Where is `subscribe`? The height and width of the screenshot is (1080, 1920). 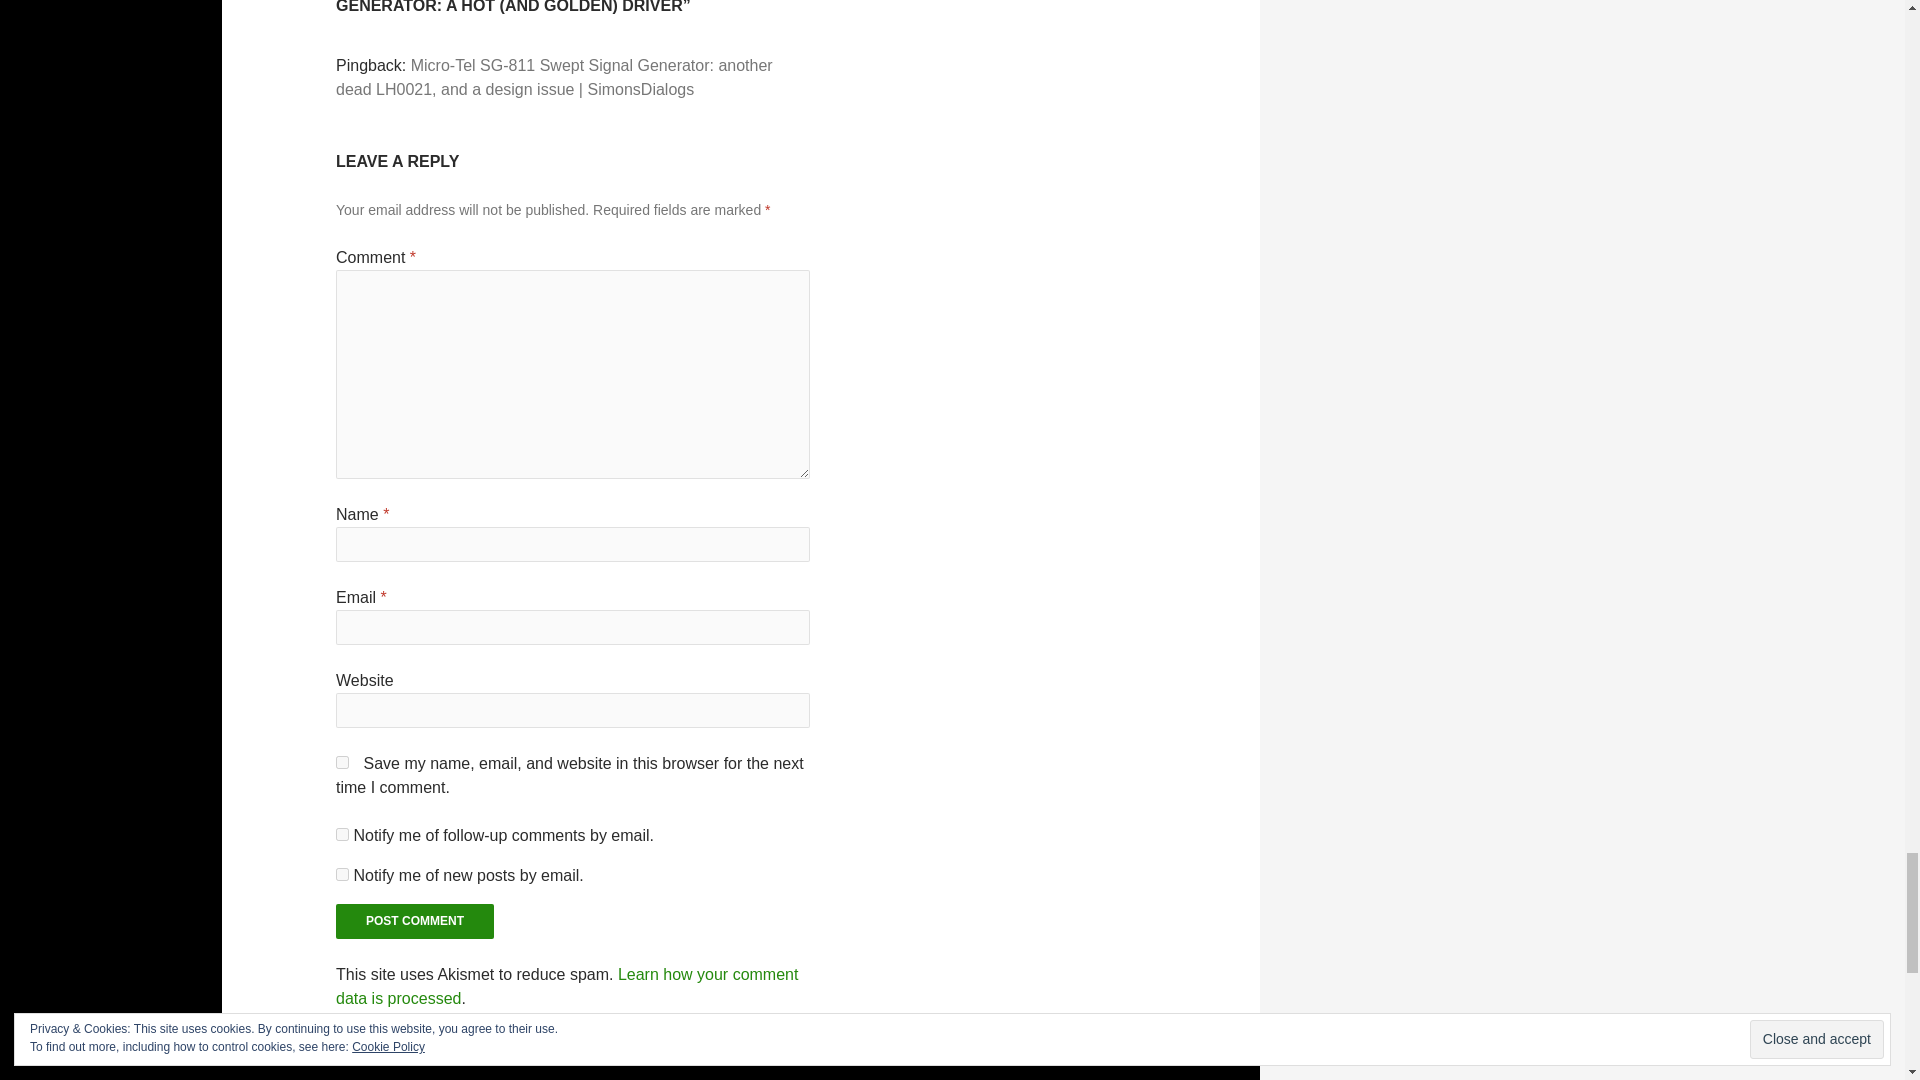
subscribe is located at coordinates (342, 874).